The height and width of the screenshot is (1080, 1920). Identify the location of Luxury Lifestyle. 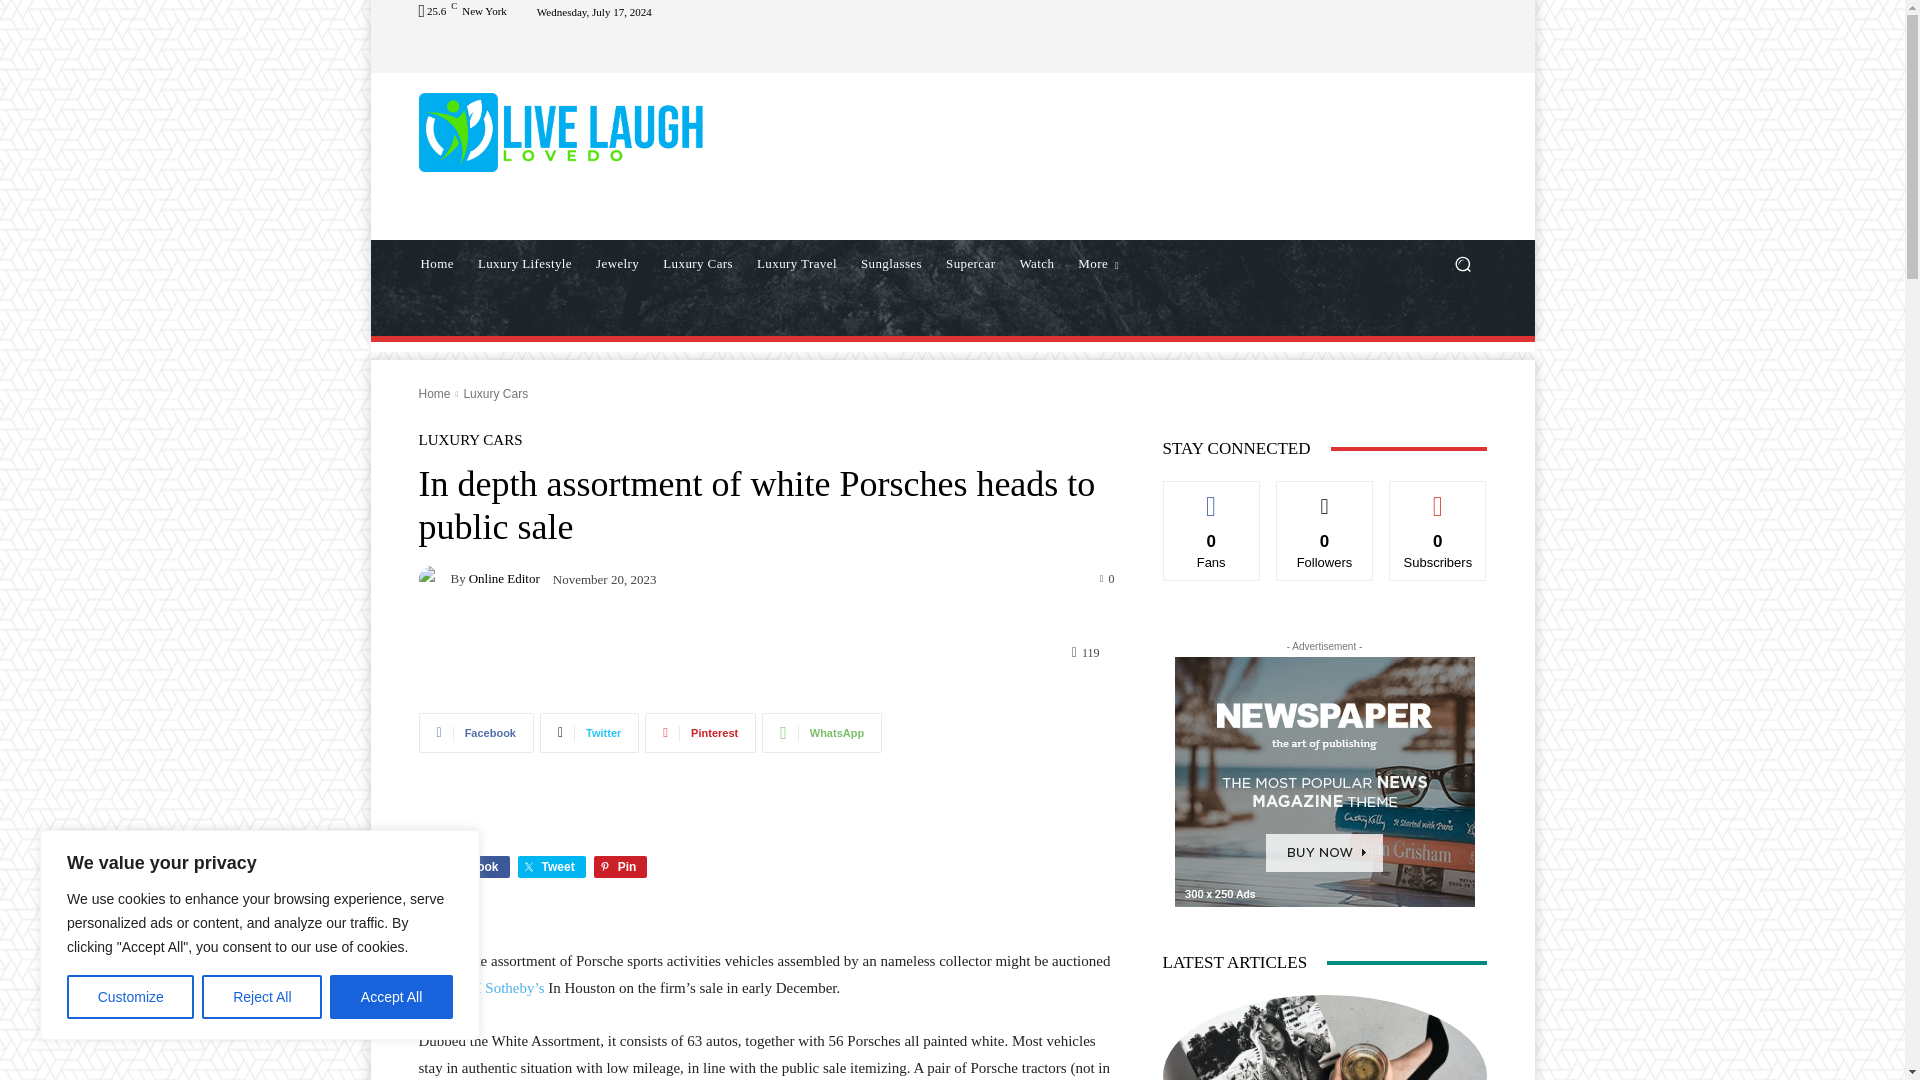
(524, 264).